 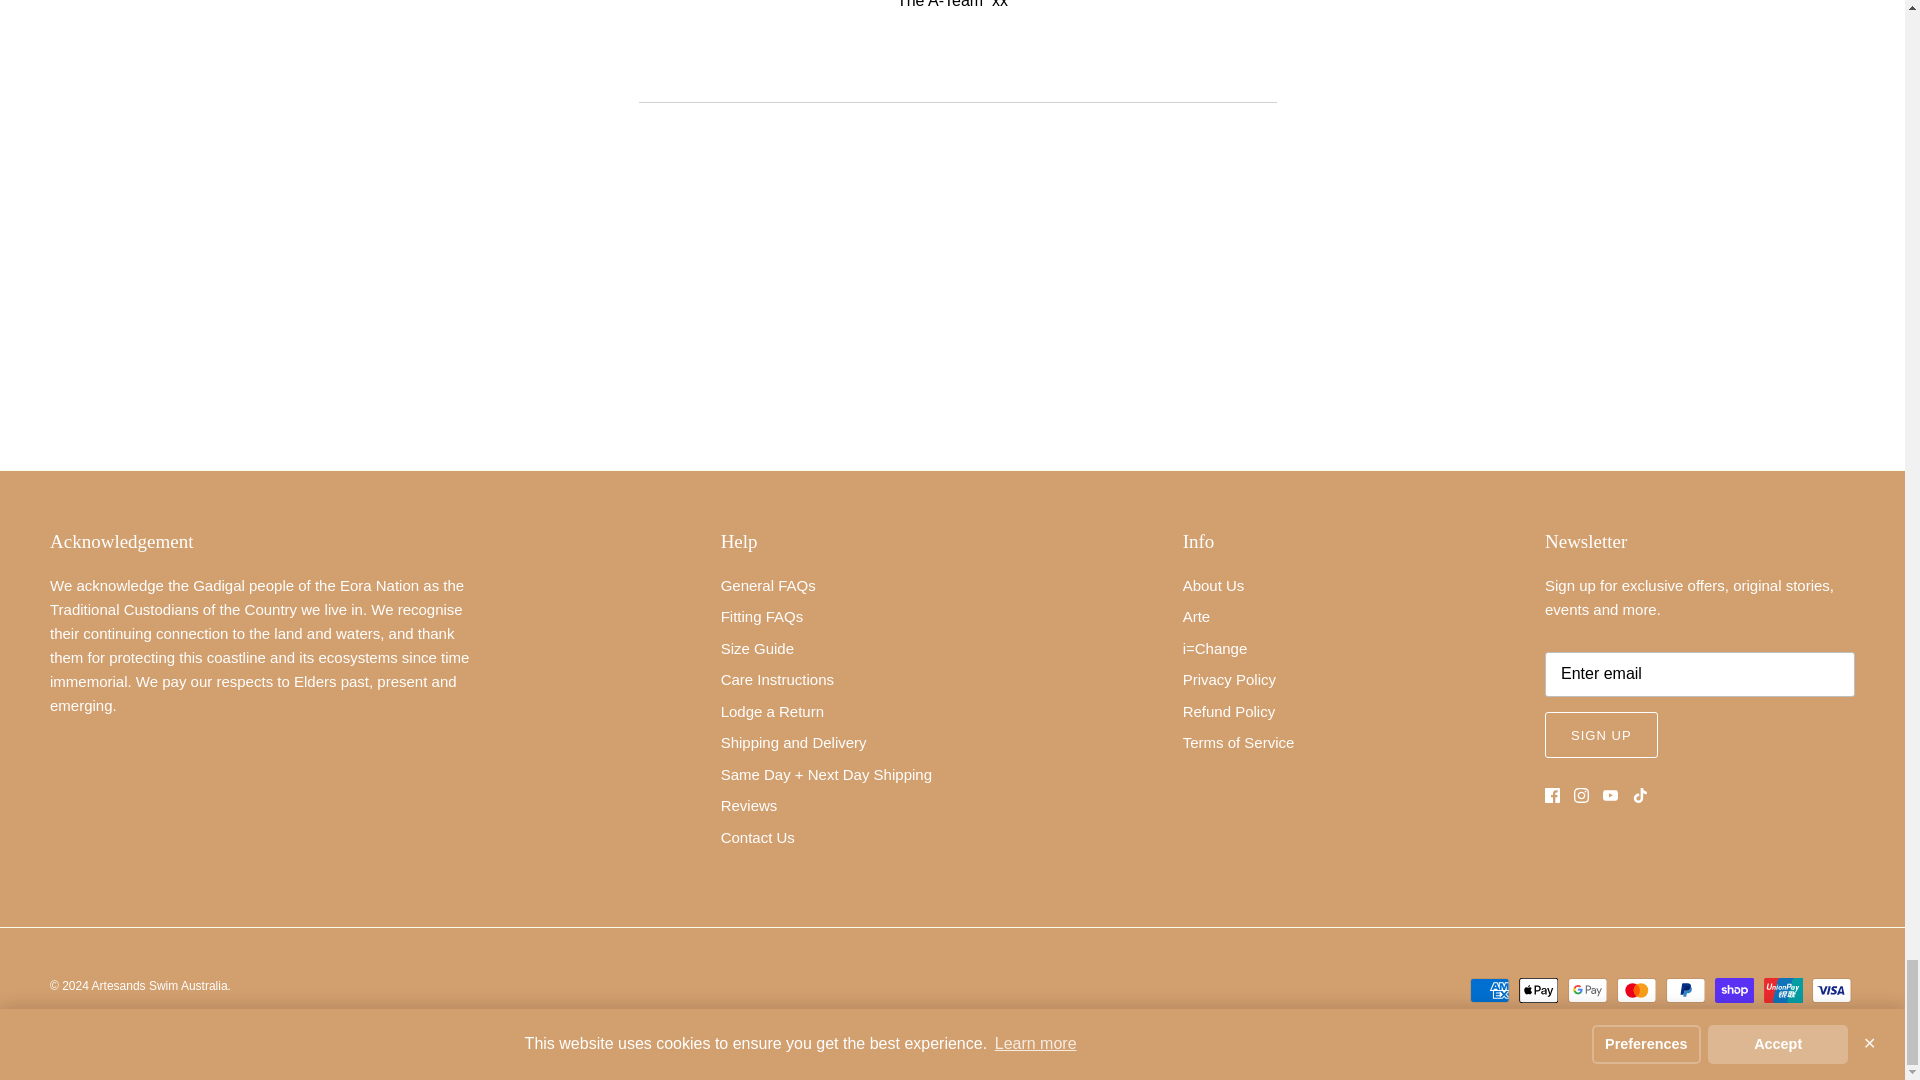 What do you see at coordinates (1588, 990) in the screenshot?
I see `Google Pay` at bounding box center [1588, 990].